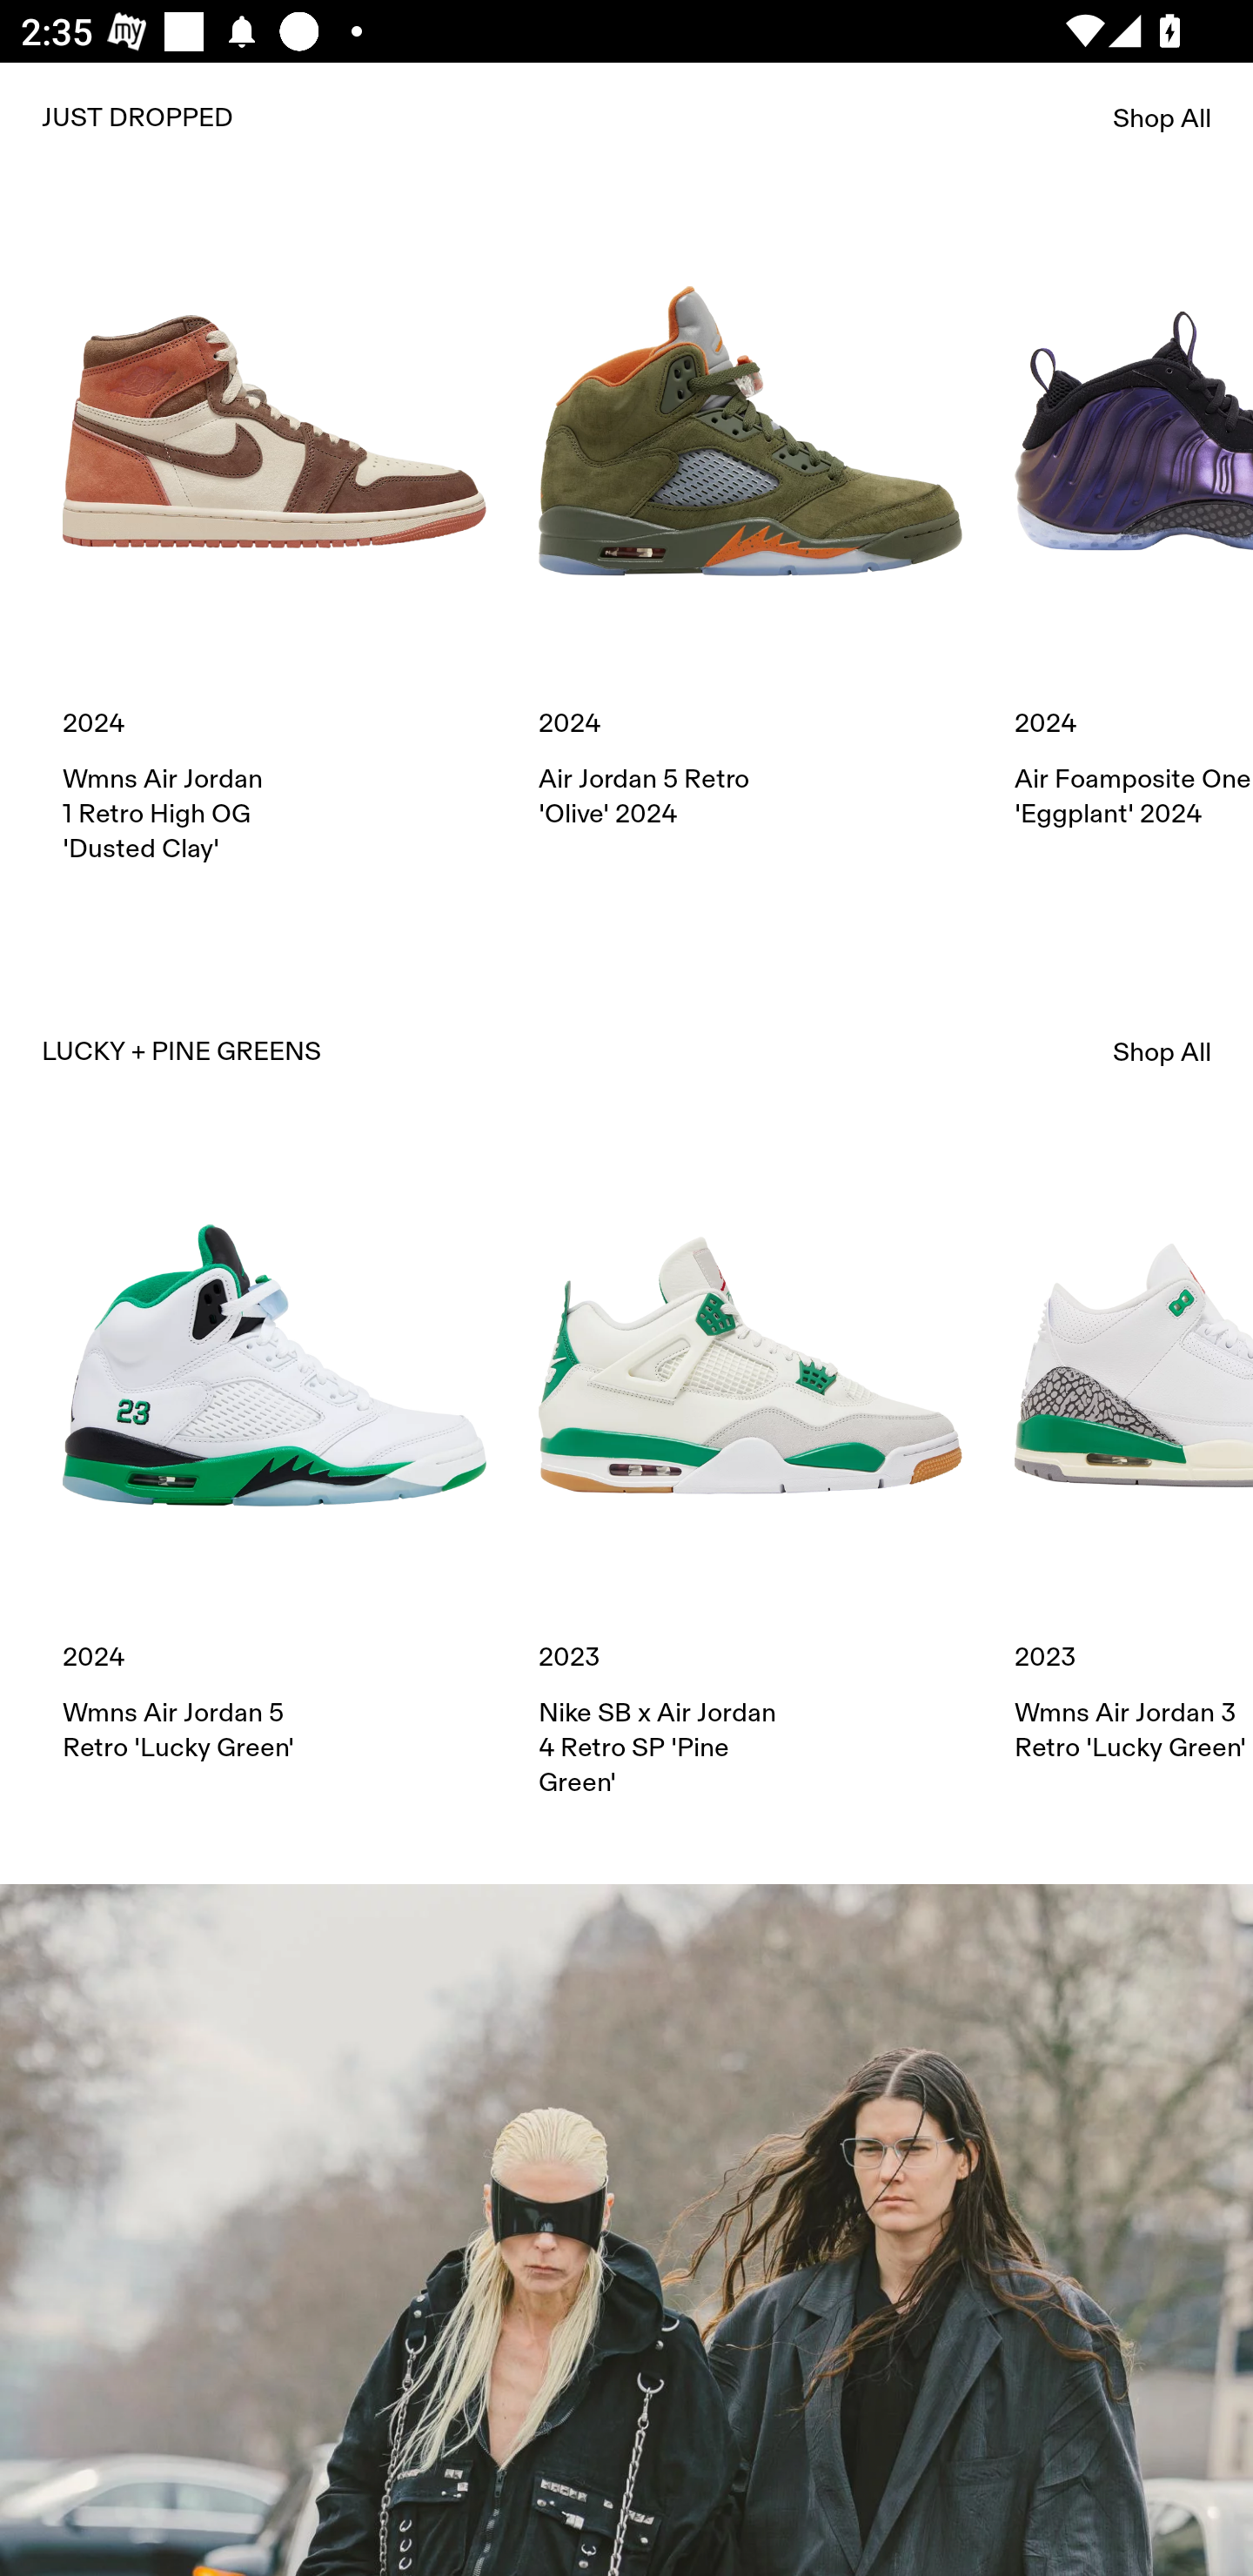  I want to click on 2023 Wmns Air Jordan 3 Retro 'Lucky Green', so click(1134, 1459).